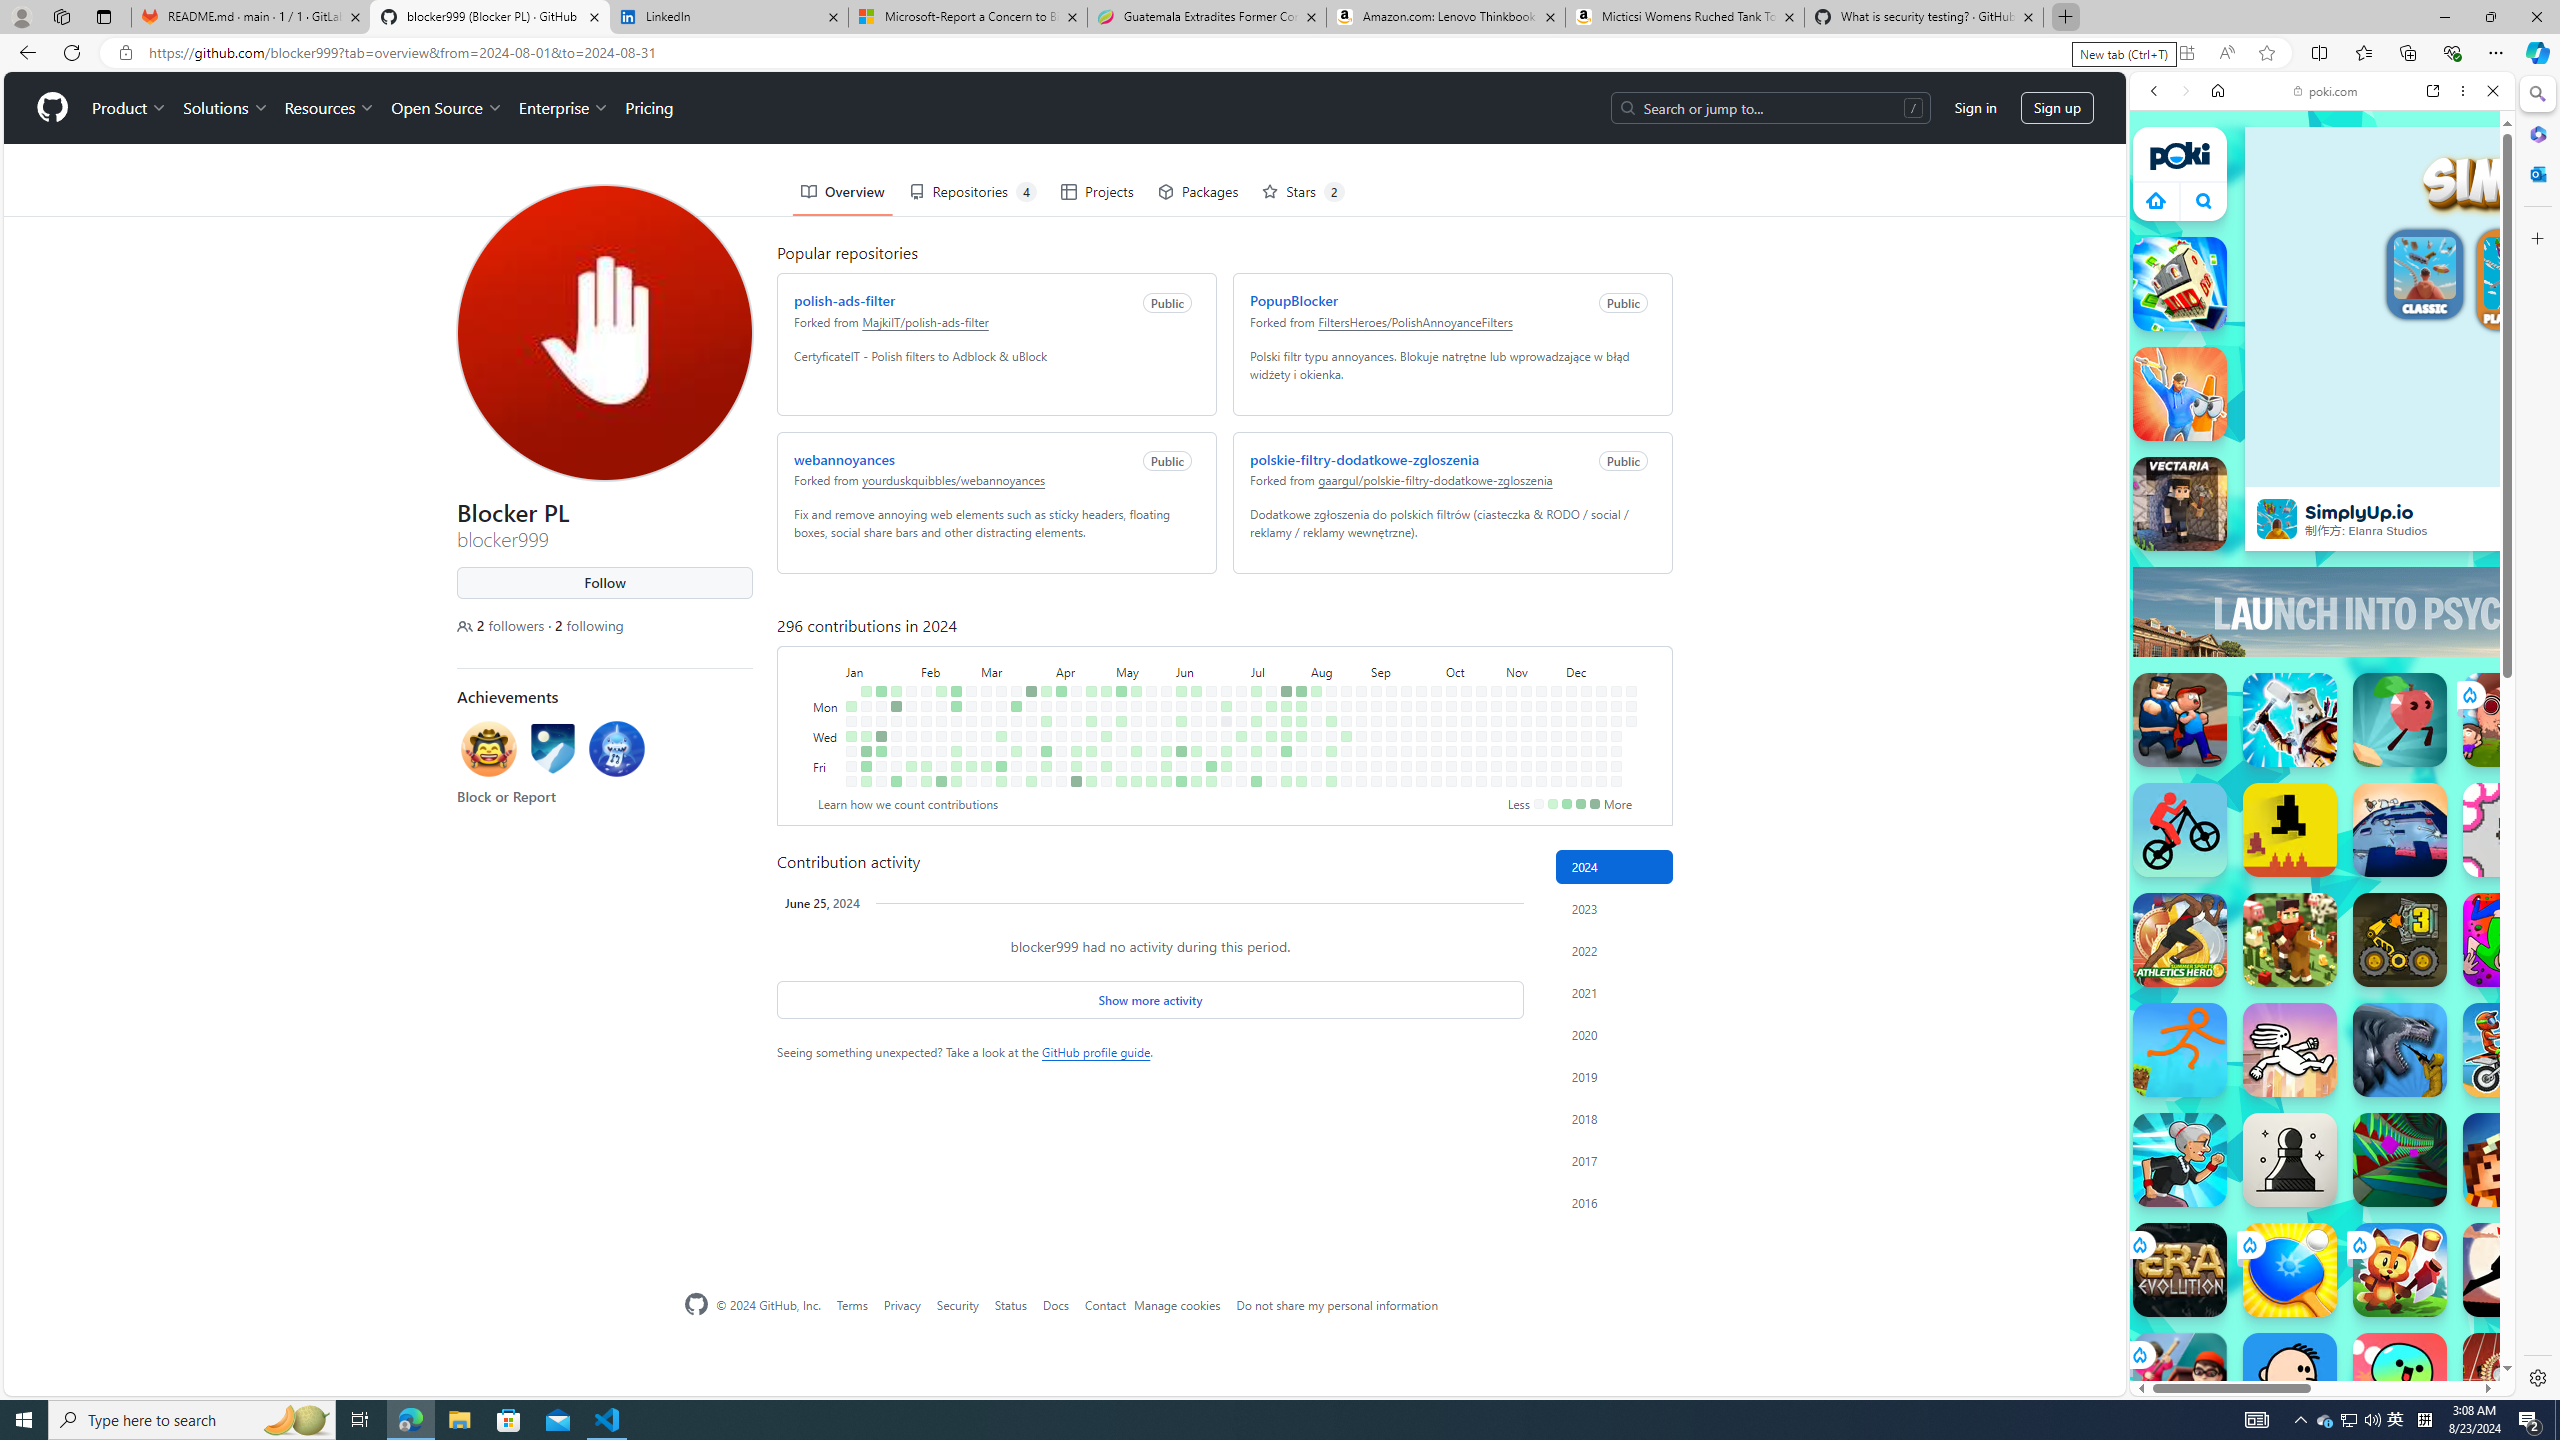 This screenshot has height=1440, width=2560. Describe the element at coordinates (2325, 91) in the screenshot. I see `poki.com` at that location.